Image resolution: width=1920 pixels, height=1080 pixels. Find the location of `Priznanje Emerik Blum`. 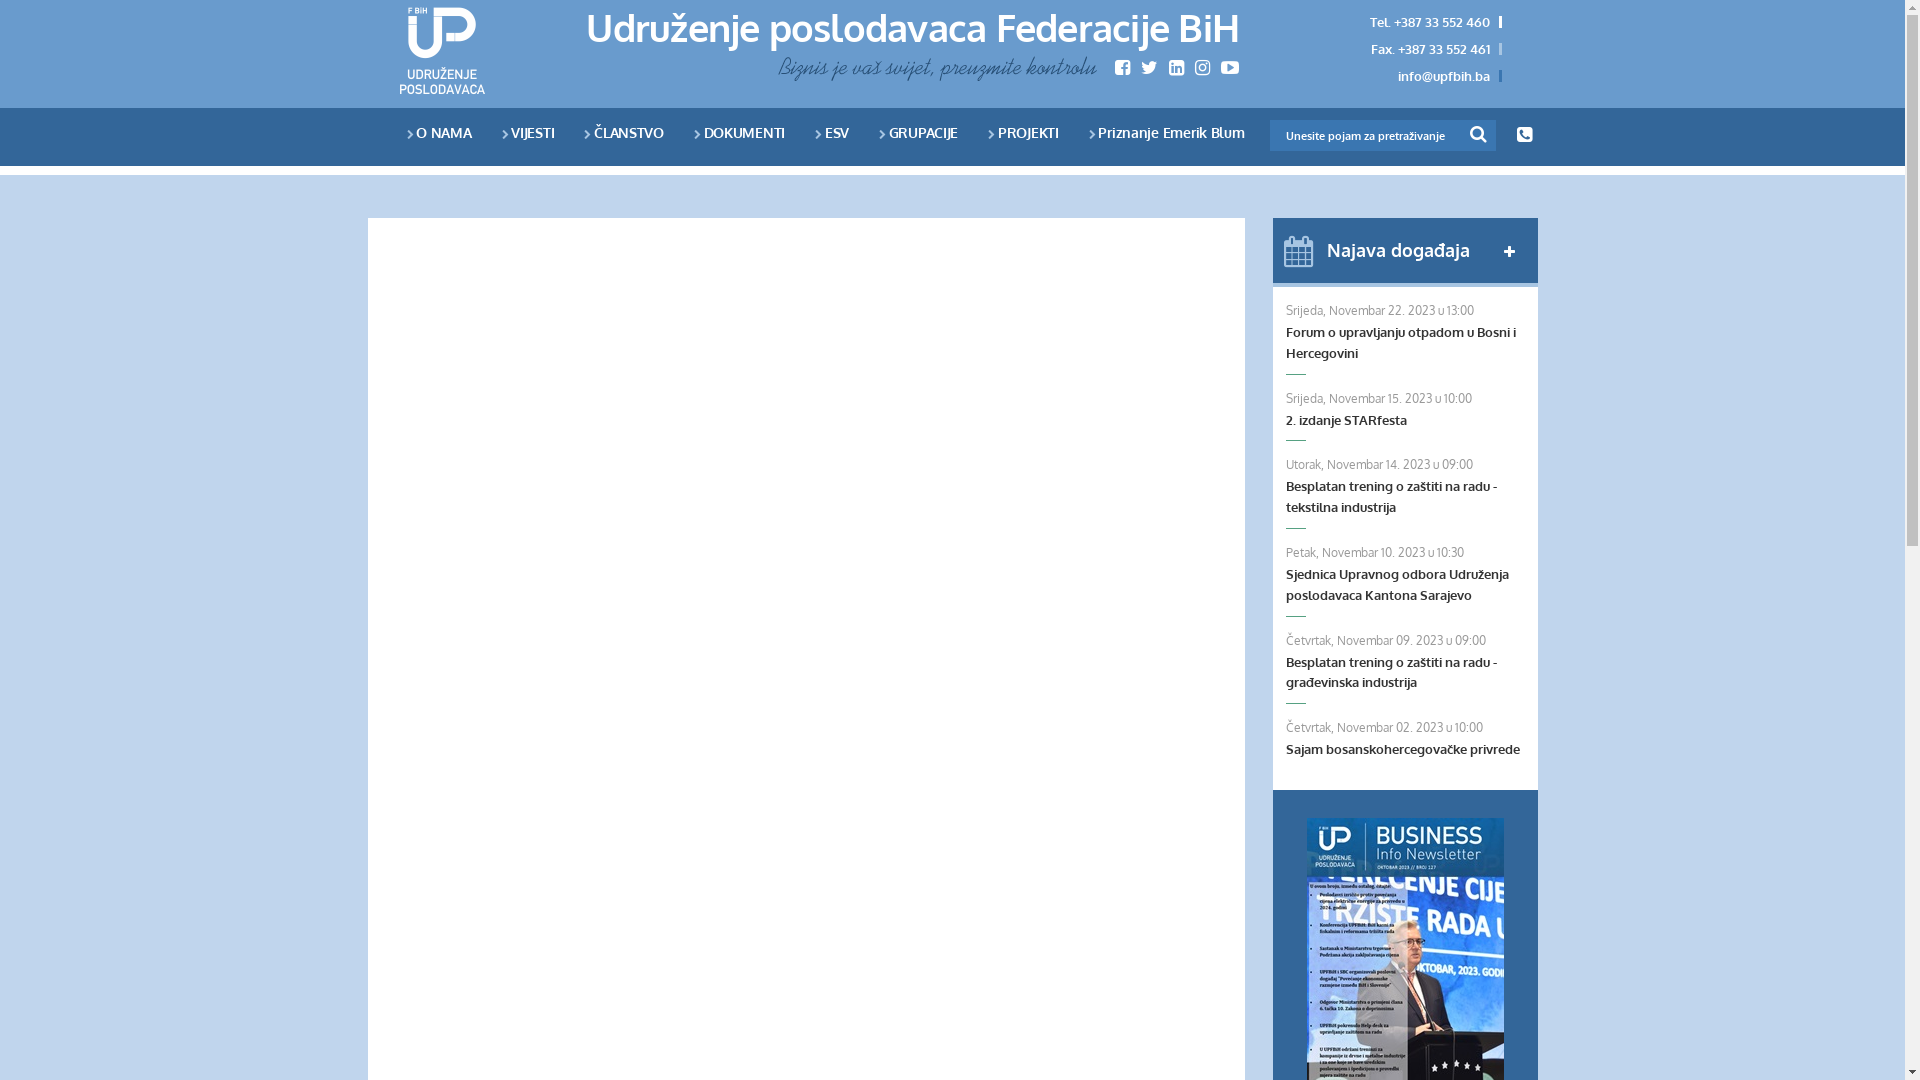

Priznanje Emerik Blum is located at coordinates (1167, 132).